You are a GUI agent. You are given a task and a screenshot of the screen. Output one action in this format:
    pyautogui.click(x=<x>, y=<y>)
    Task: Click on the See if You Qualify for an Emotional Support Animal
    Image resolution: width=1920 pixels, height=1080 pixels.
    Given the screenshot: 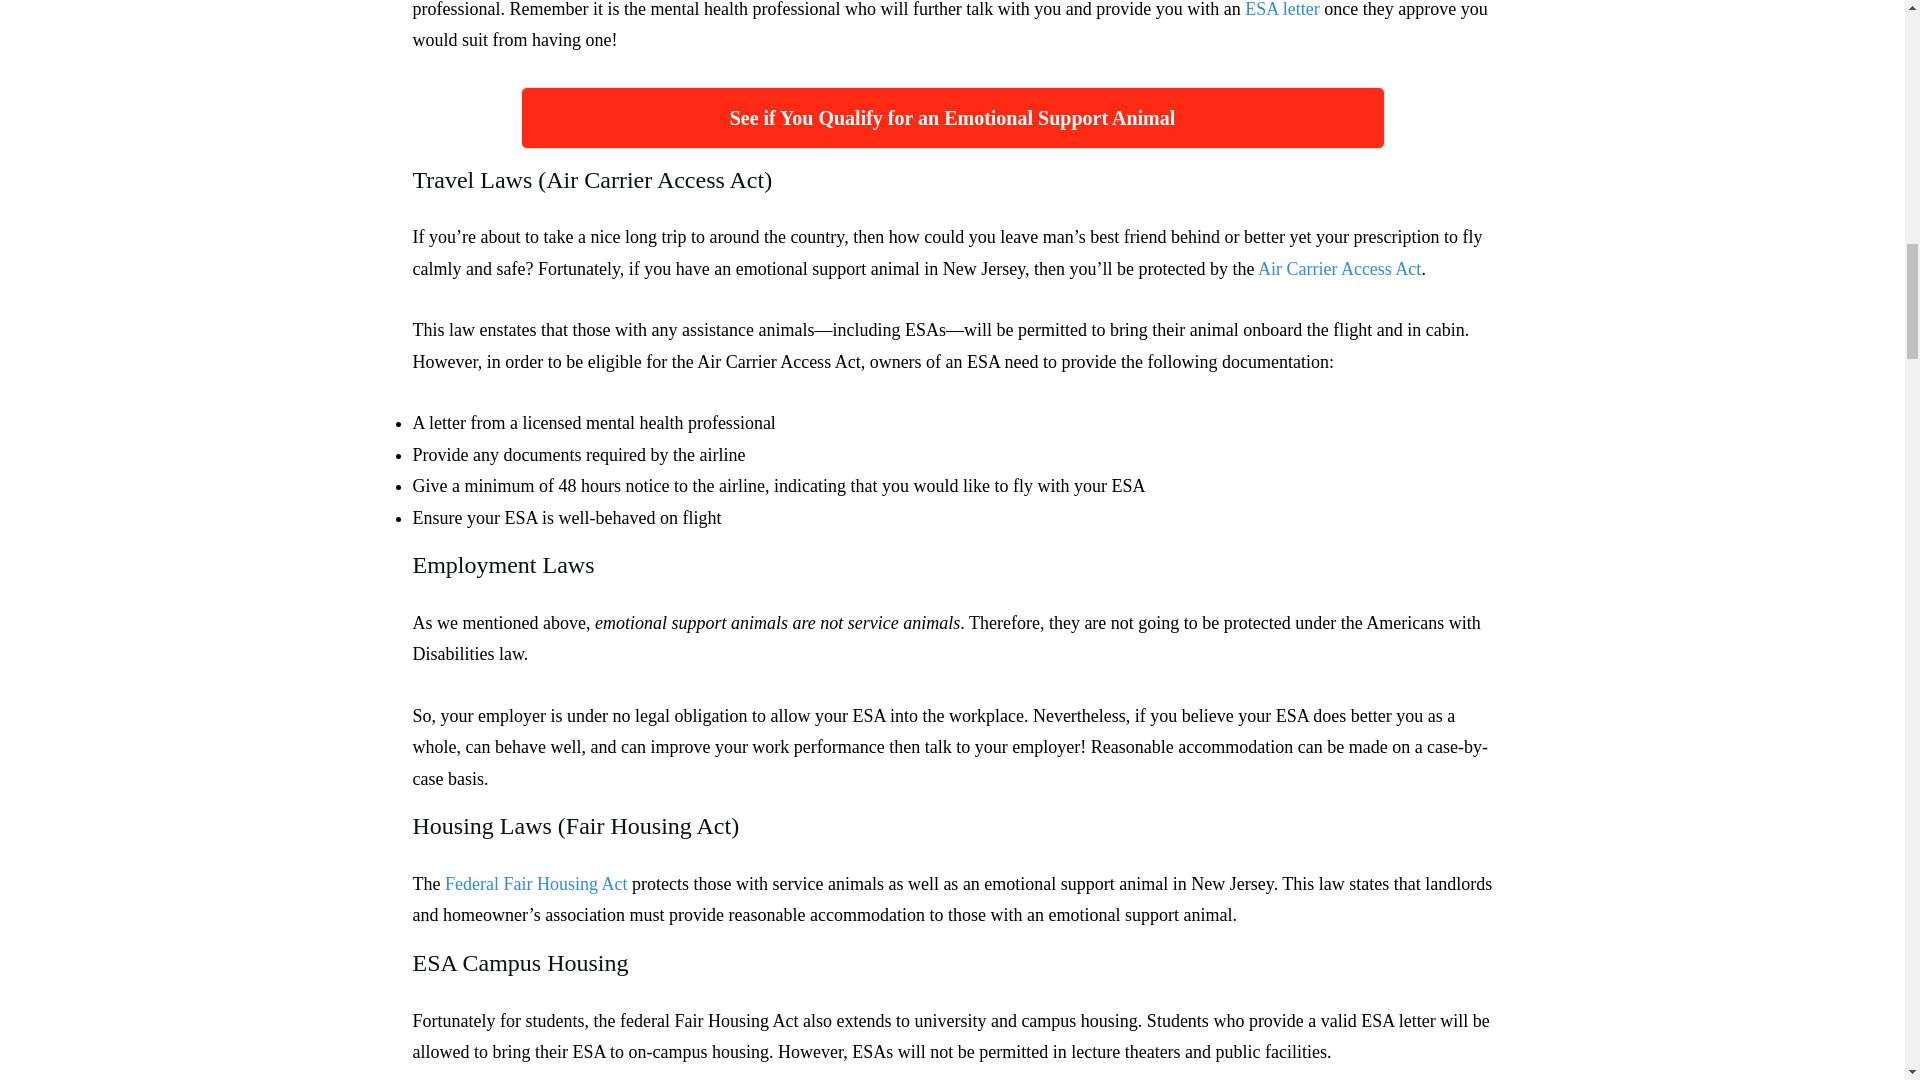 What is the action you would take?
    pyautogui.click(x=952, y=118)
    